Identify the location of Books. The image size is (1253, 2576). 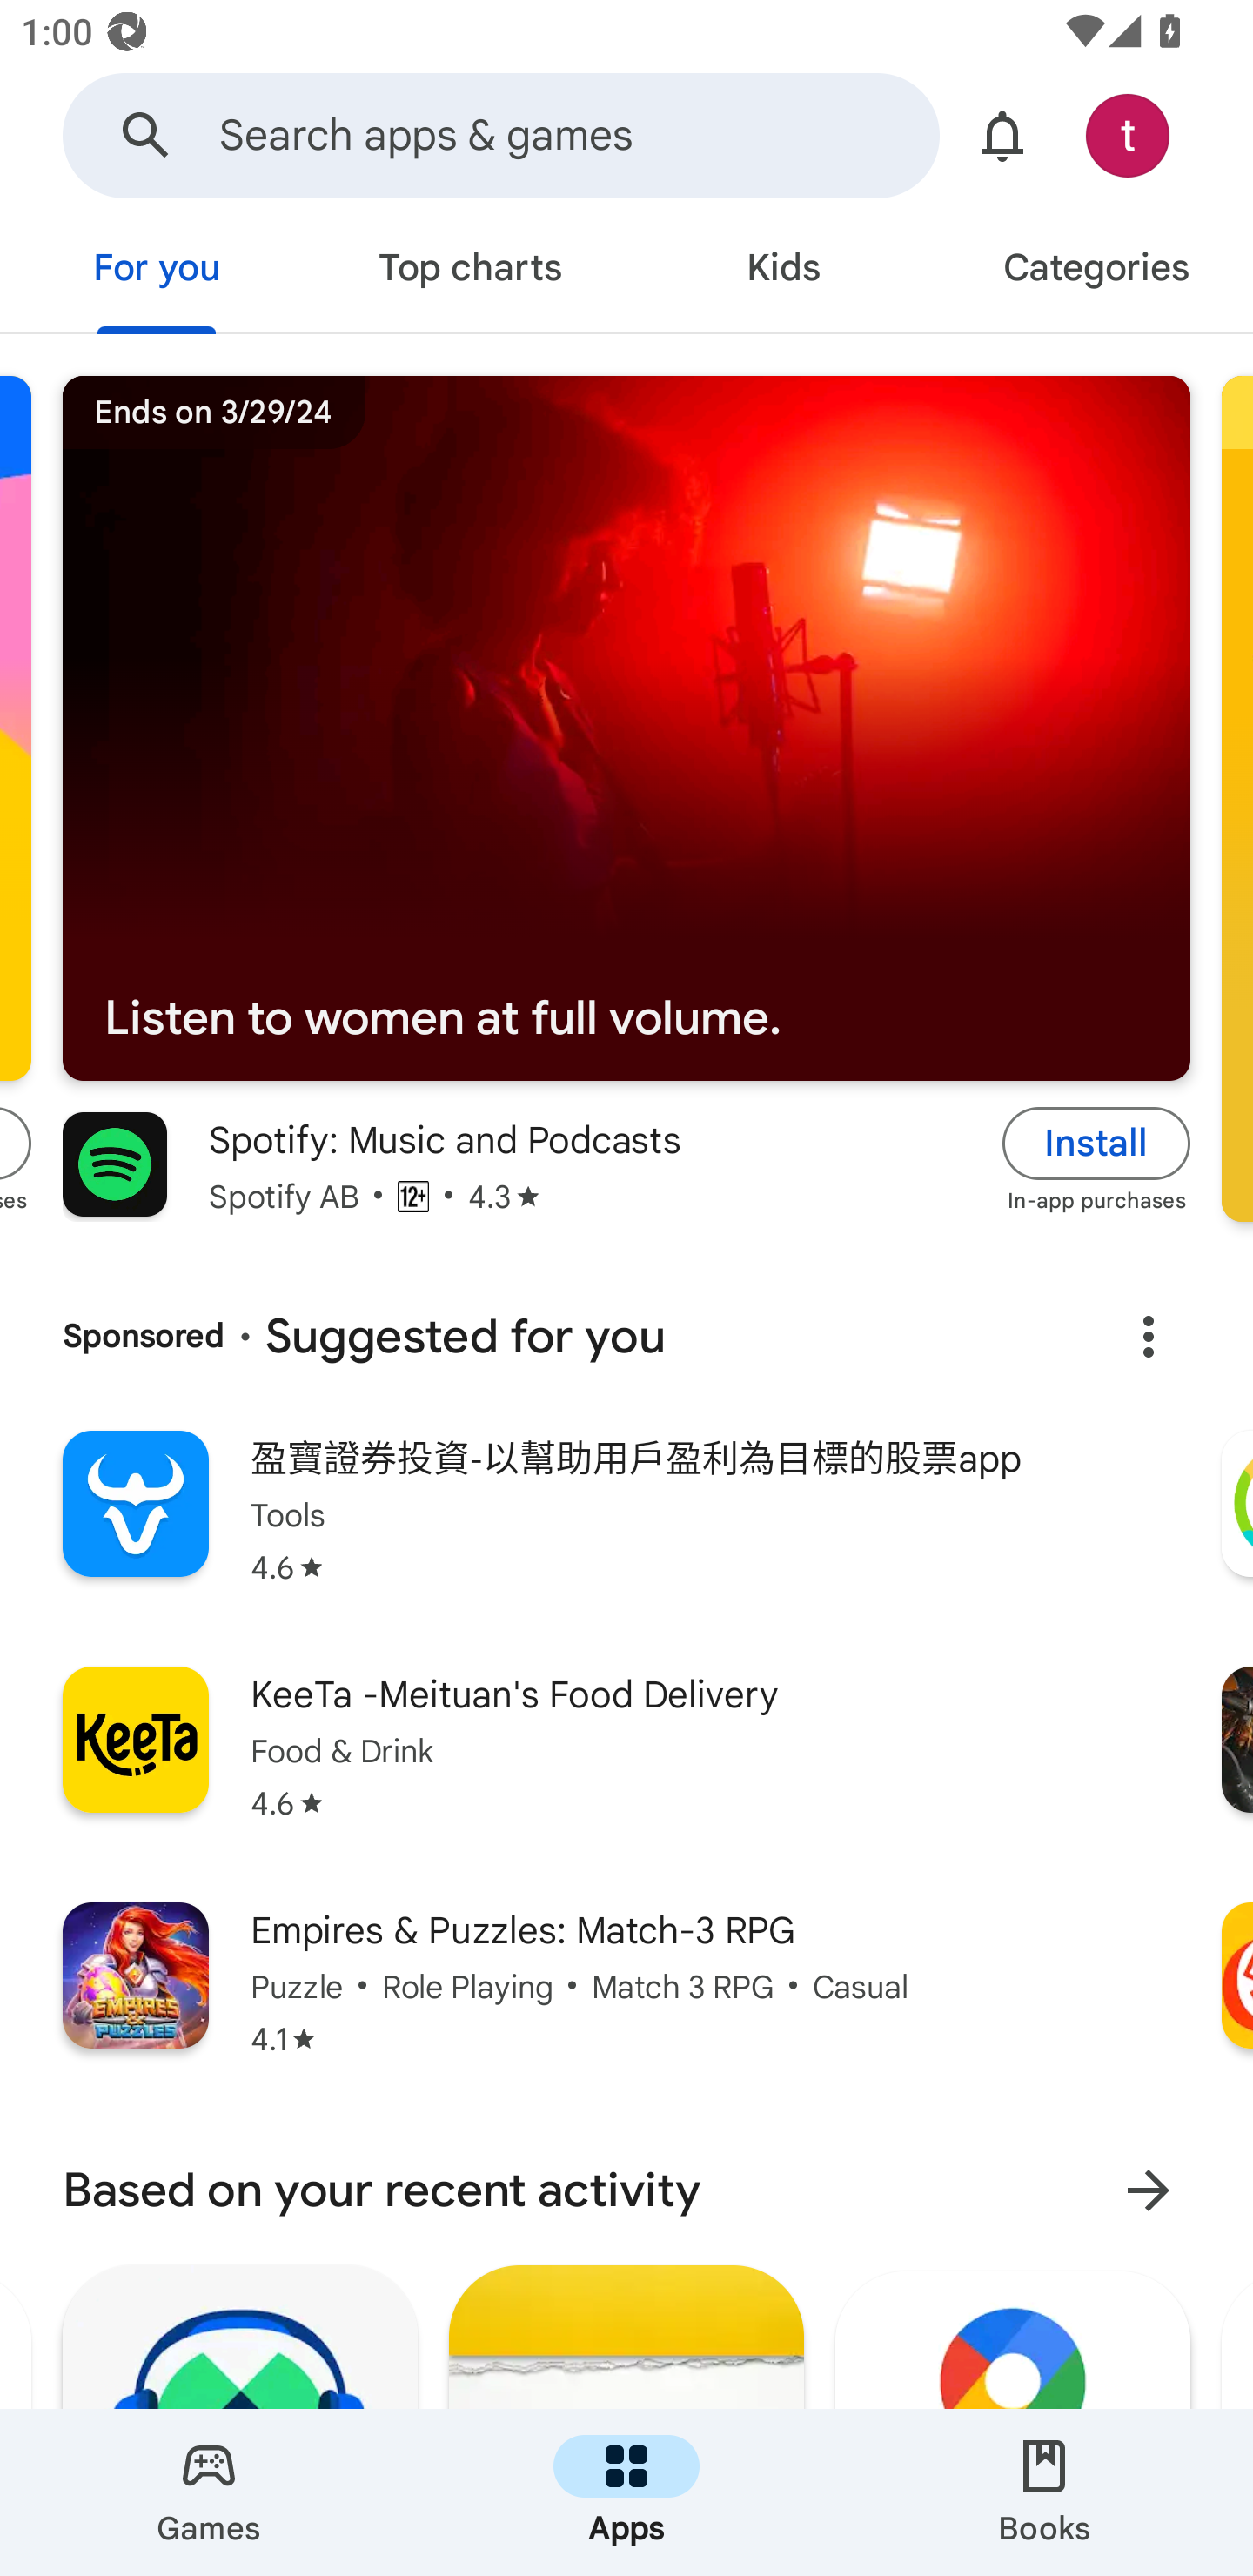
(1044, 2492).